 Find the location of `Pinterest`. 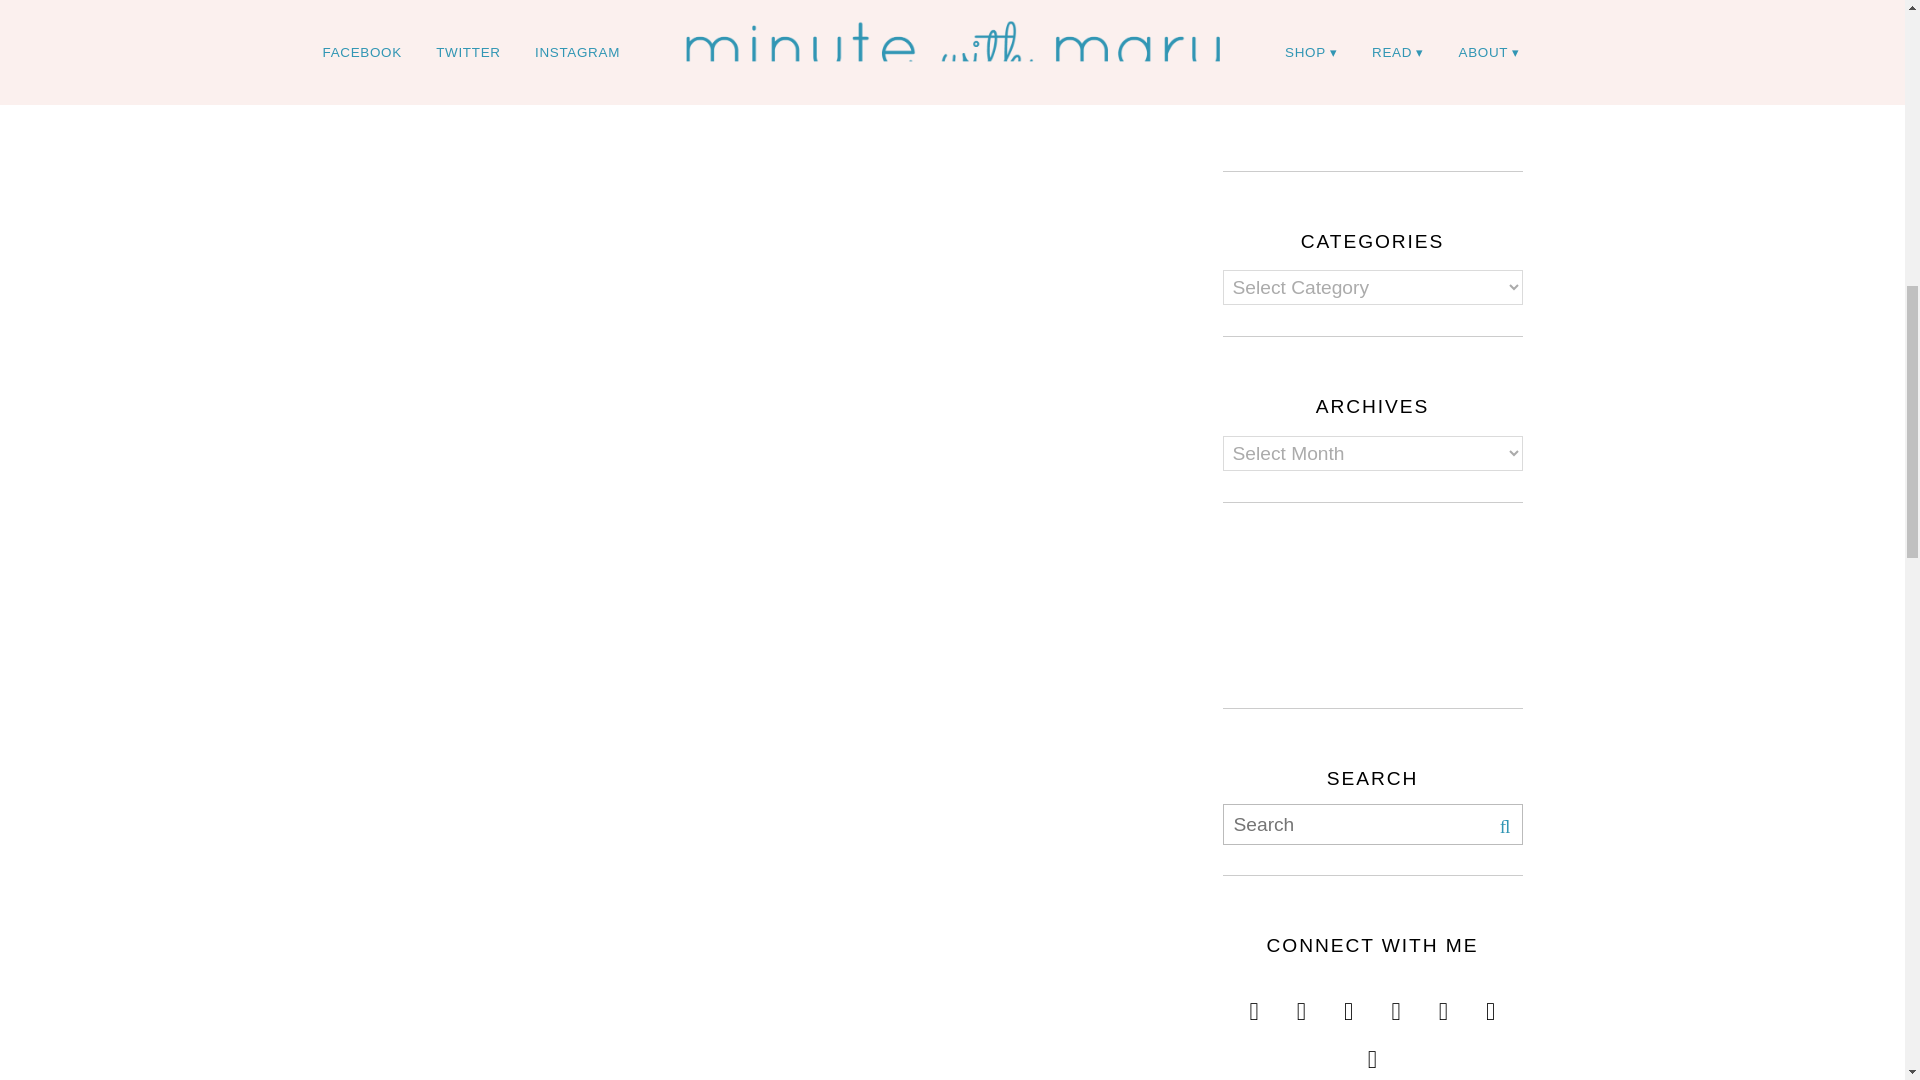

Pinterest is located at coordinates (1442, 1002).